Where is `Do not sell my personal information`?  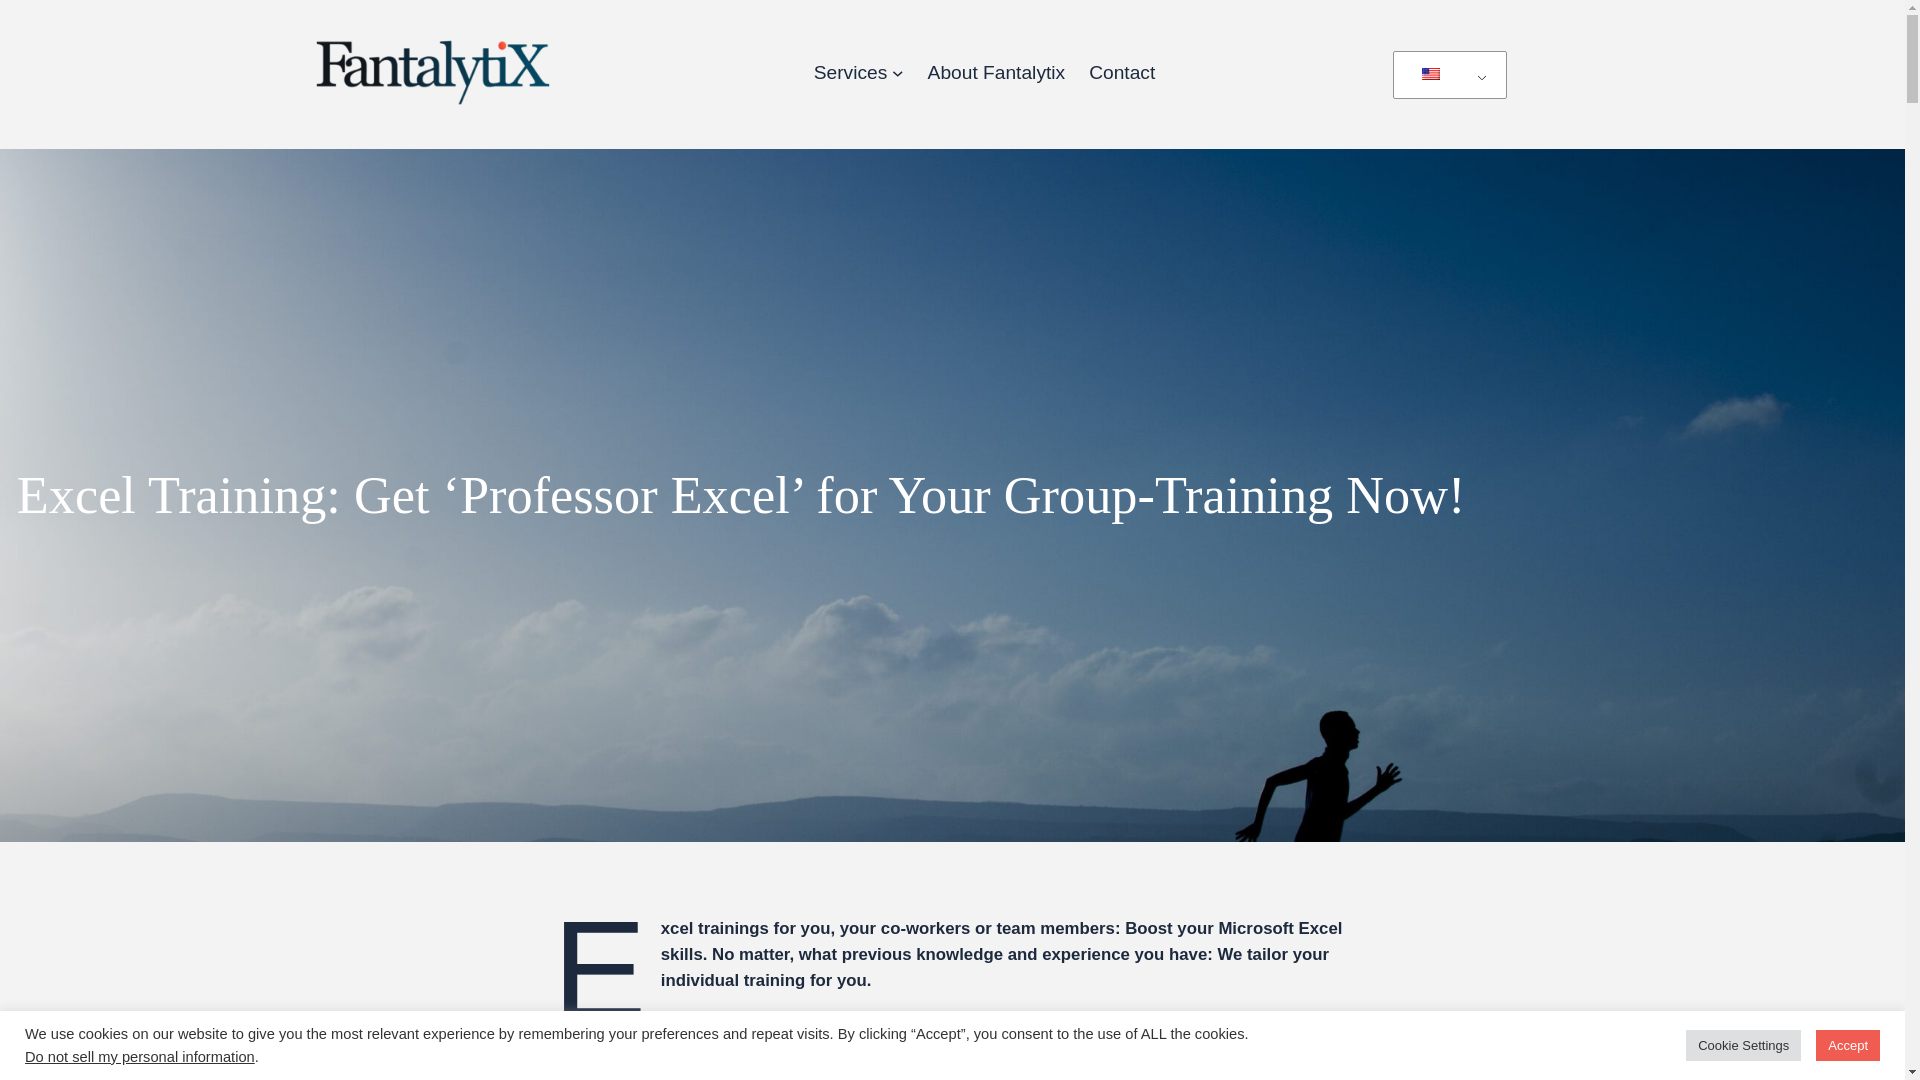
Do not sell my personal information is located at coordinates (140, 1056).